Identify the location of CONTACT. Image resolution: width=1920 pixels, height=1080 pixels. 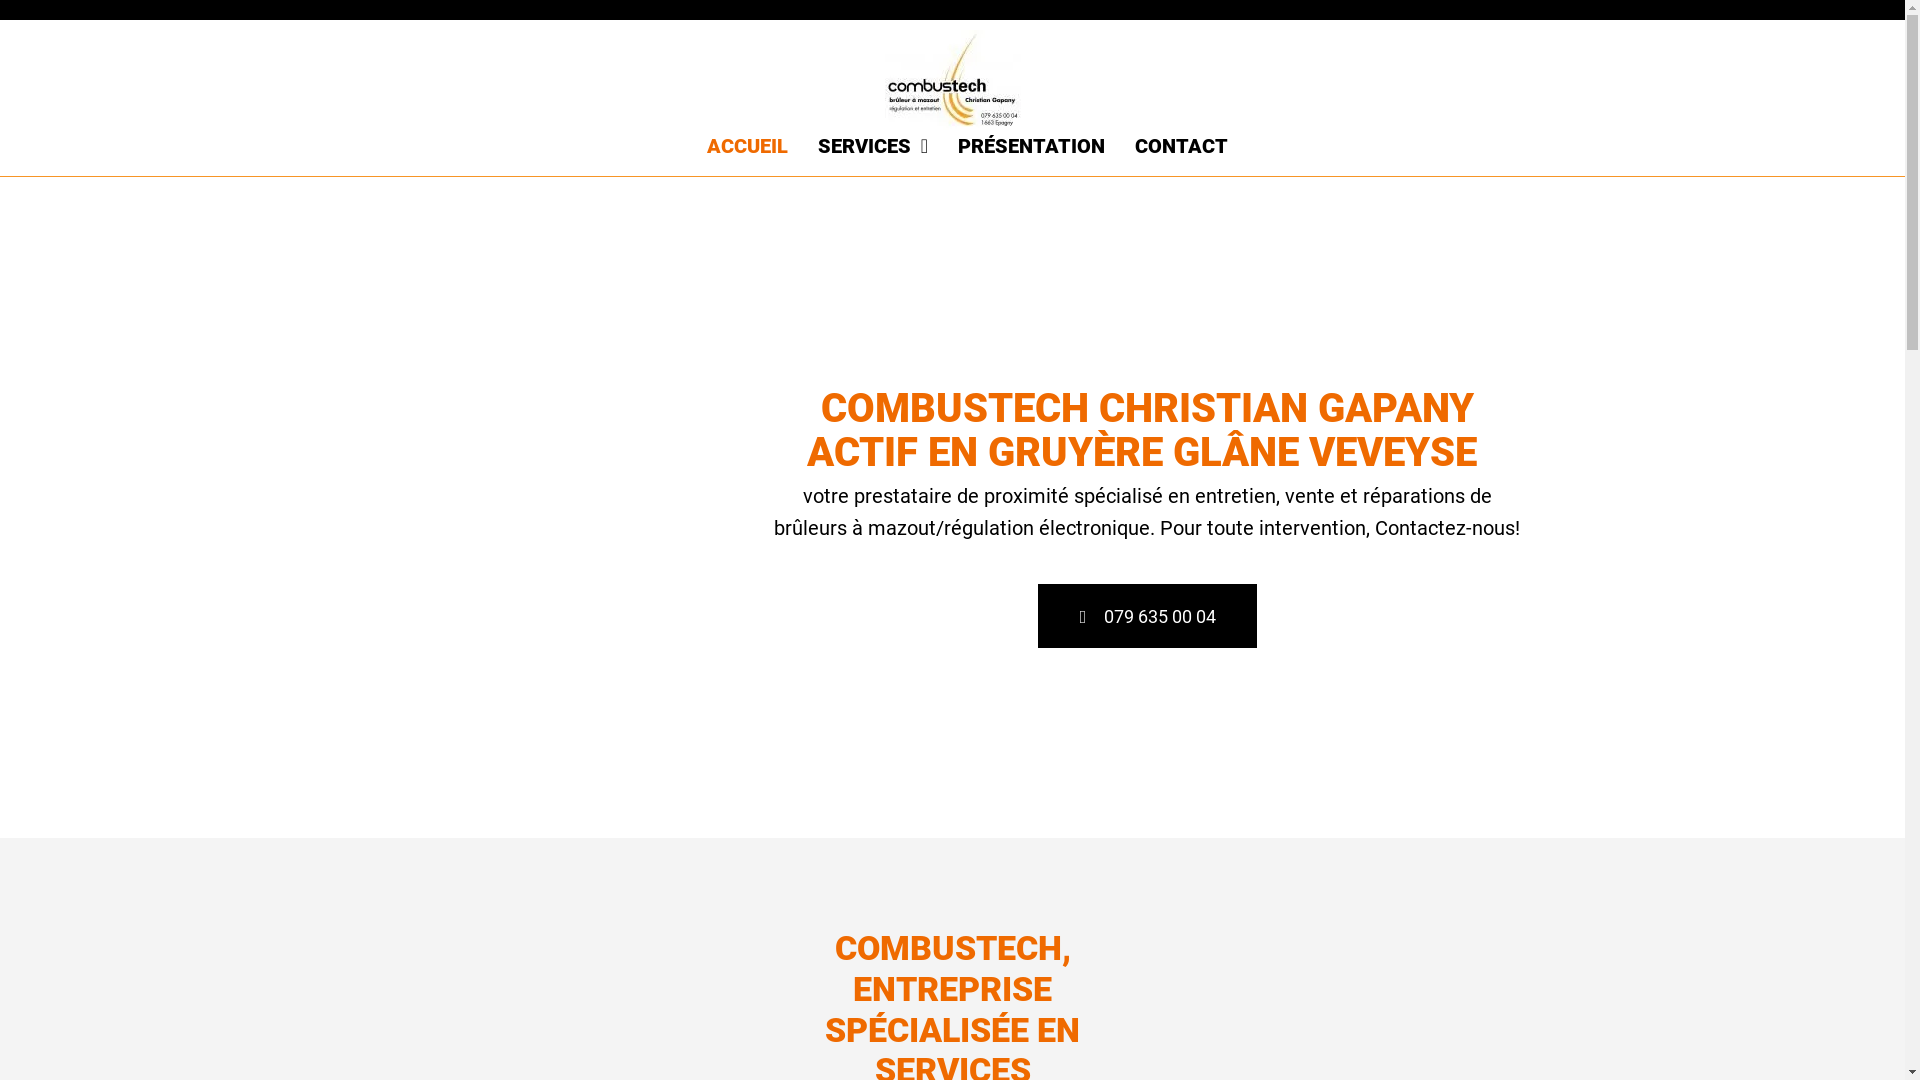
(1182, 145).